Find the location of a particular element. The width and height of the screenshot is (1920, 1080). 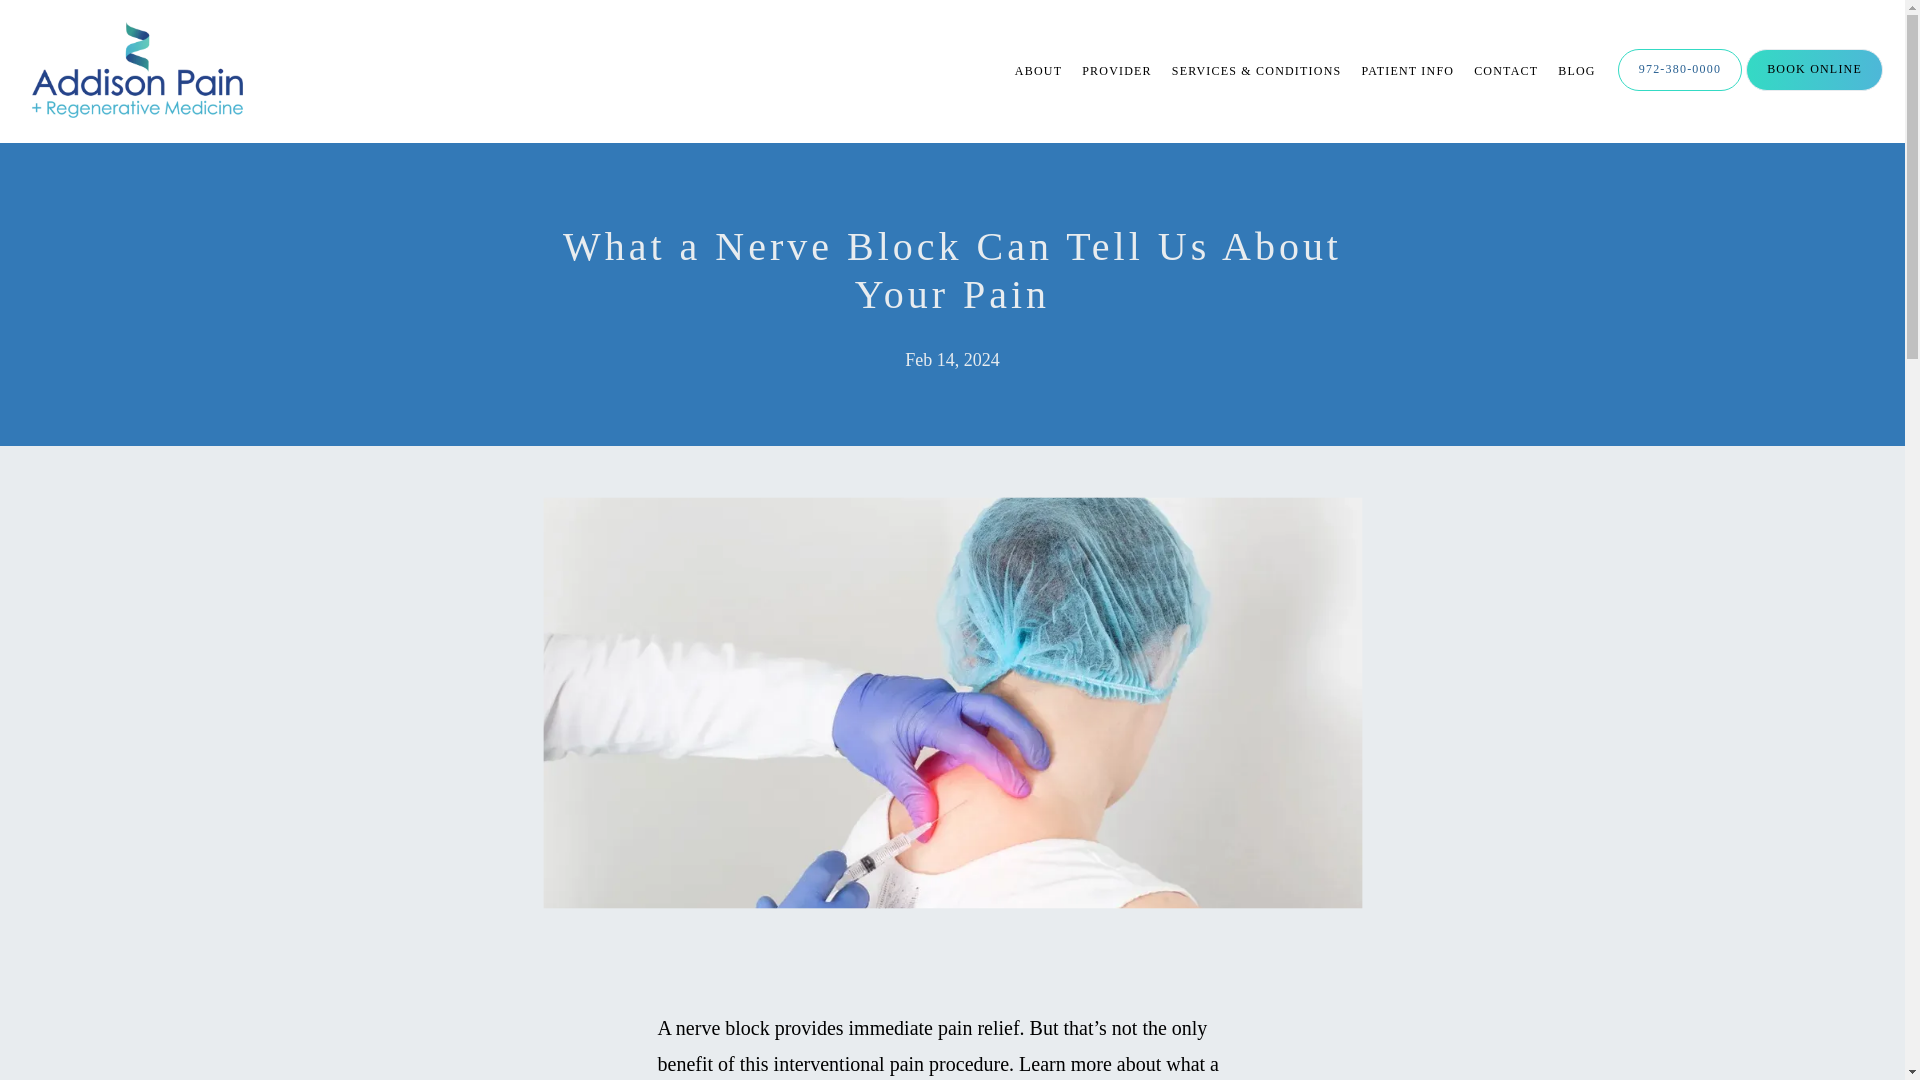

ABOUT is located at coordinates (1038, 70).